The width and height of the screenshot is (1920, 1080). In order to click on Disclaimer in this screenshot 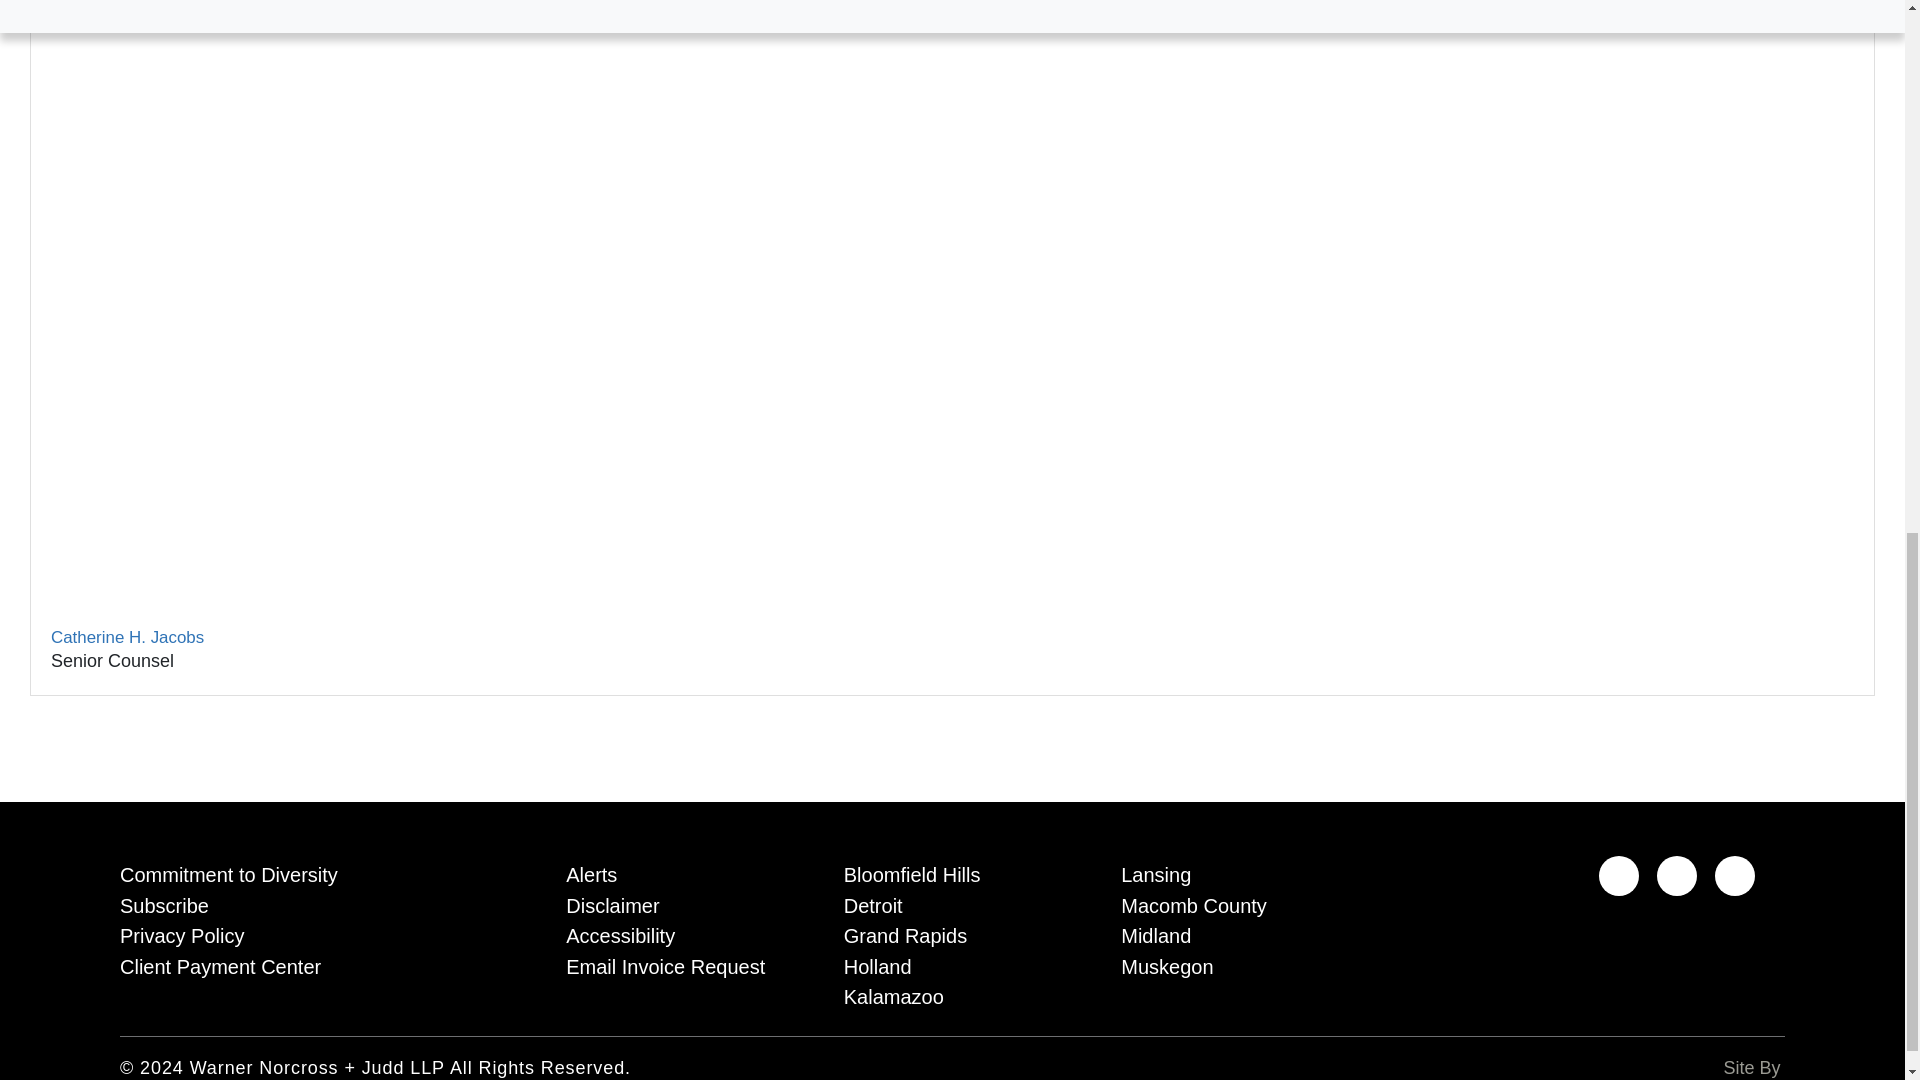, I will do `click(674, 902)`.